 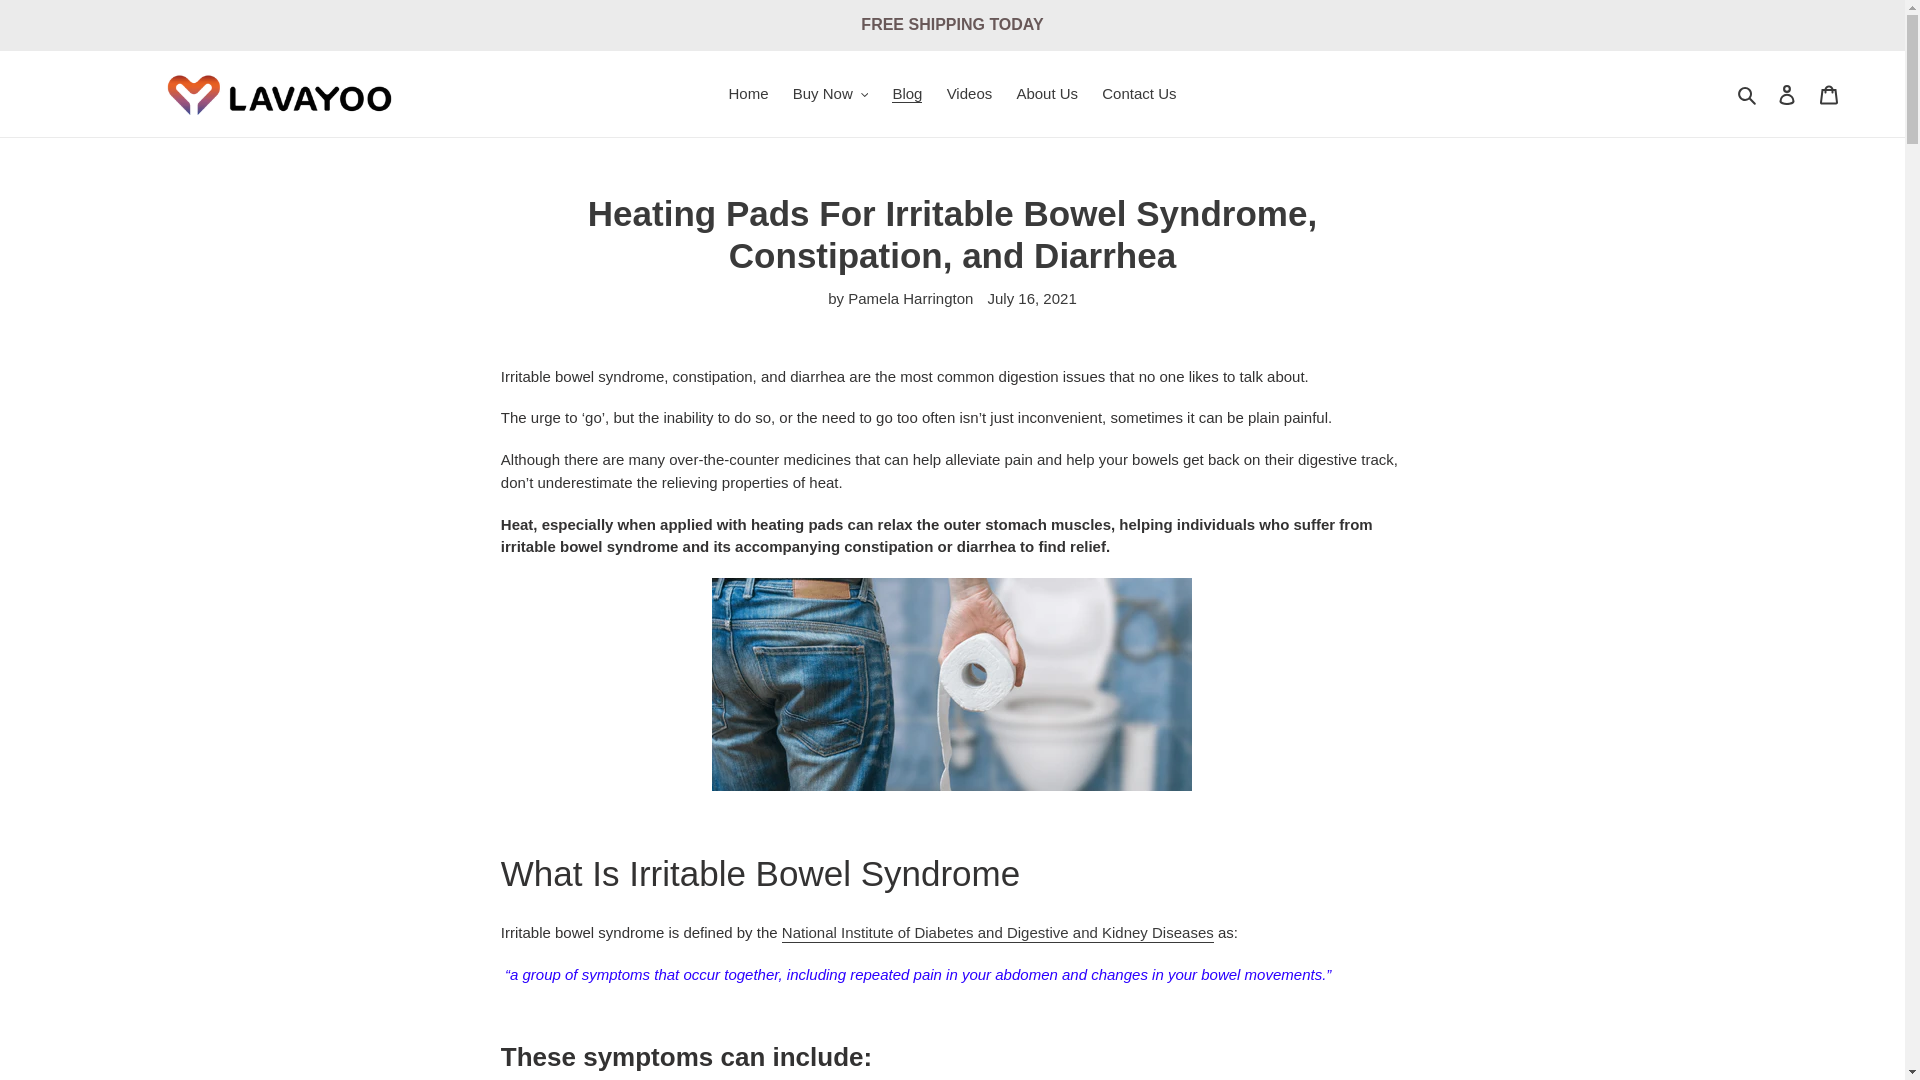 What do you see at coordinates (969, 94) in the screenshot?
I see `Videos` at bounding box center [969, 94].